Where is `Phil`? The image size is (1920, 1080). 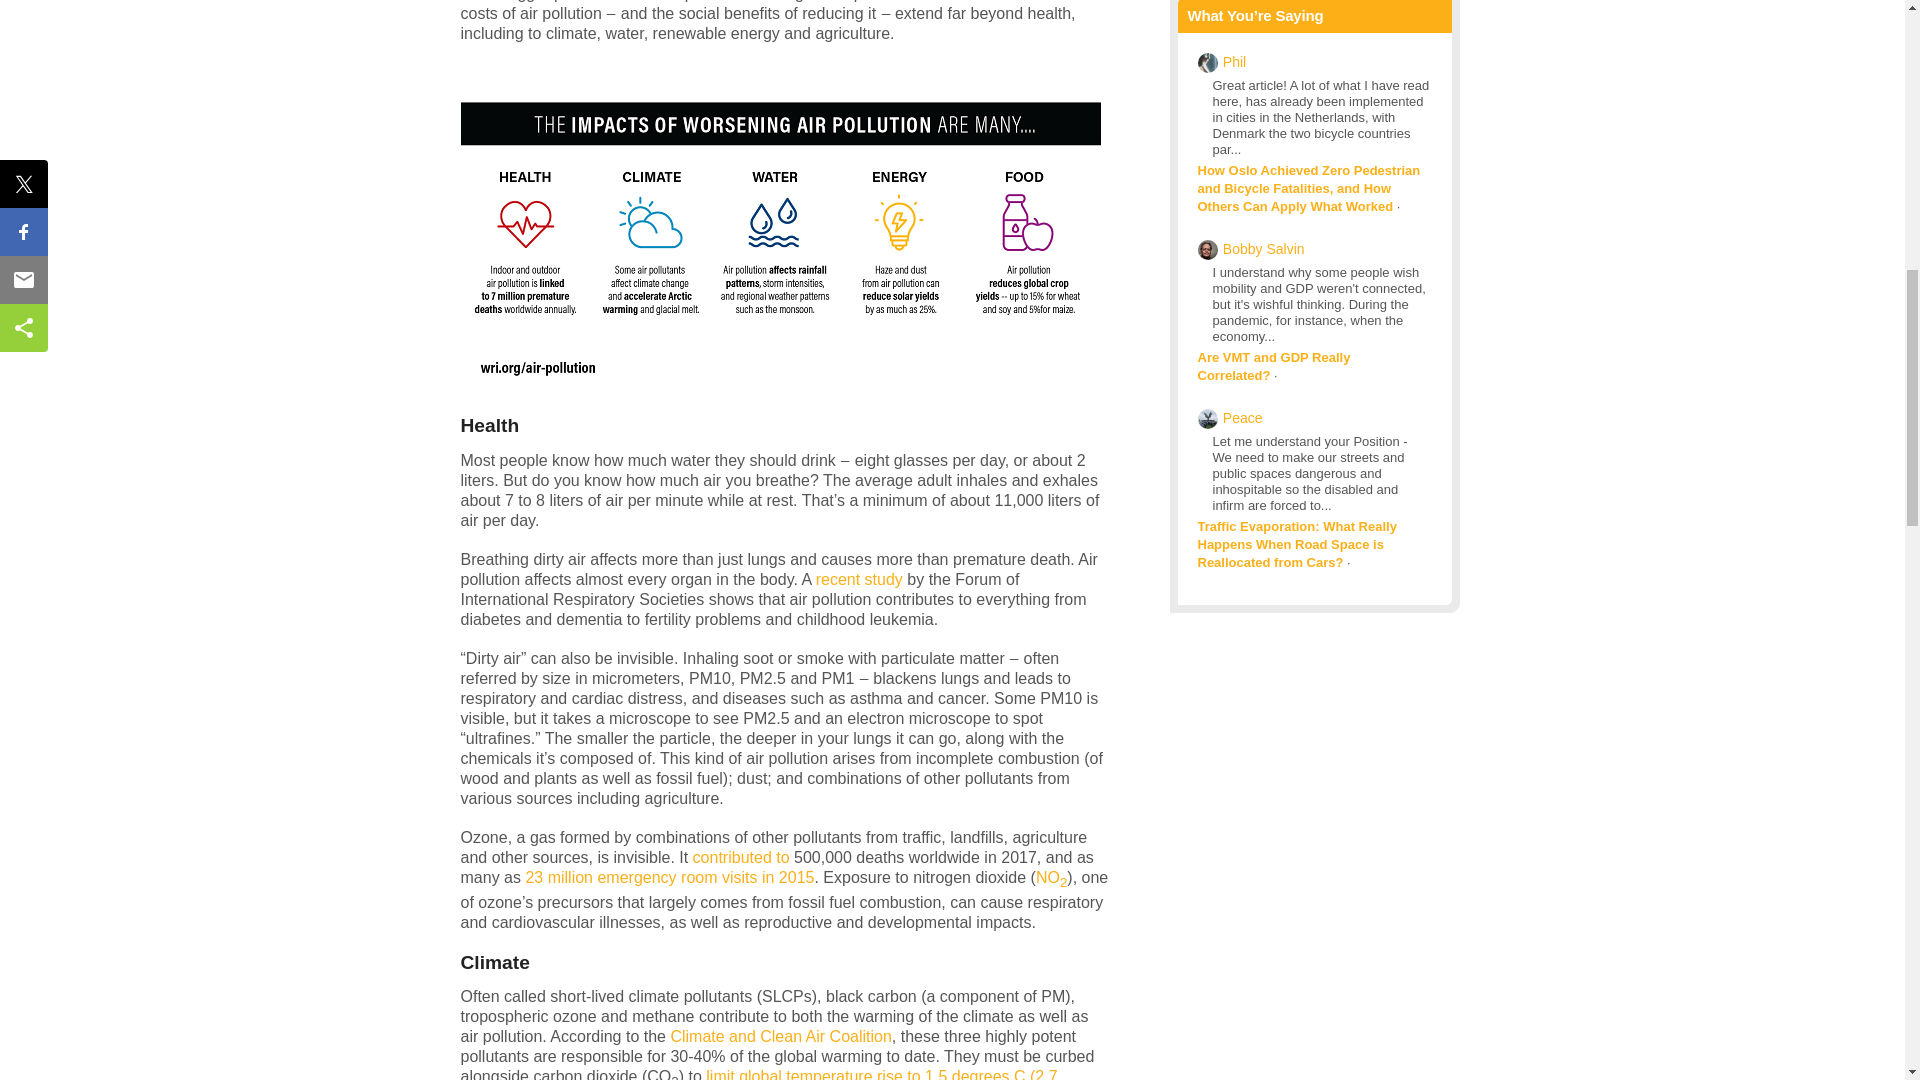
Phil is located at coordinates (1234, 62).